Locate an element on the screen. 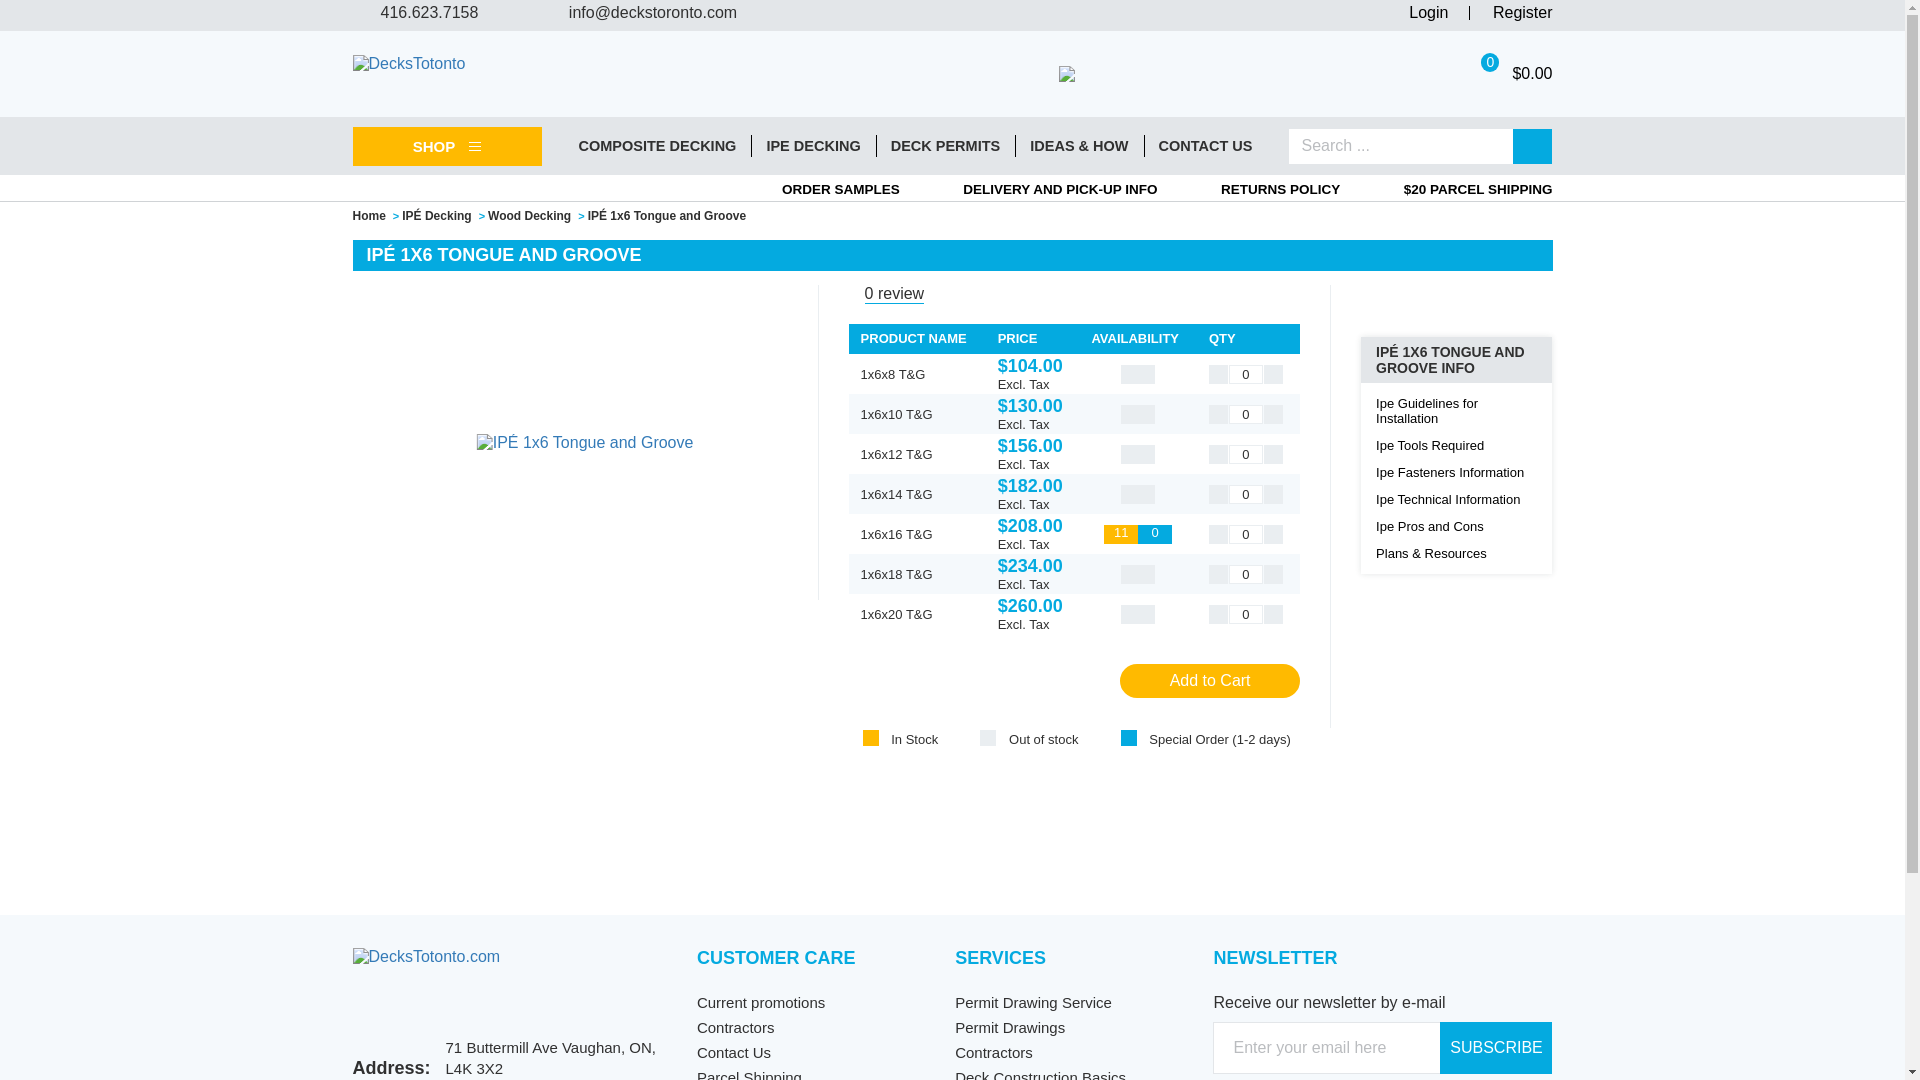 The width and height of the screenshot is (1920, 1080). 0 is located at coordinates (1246, 413).